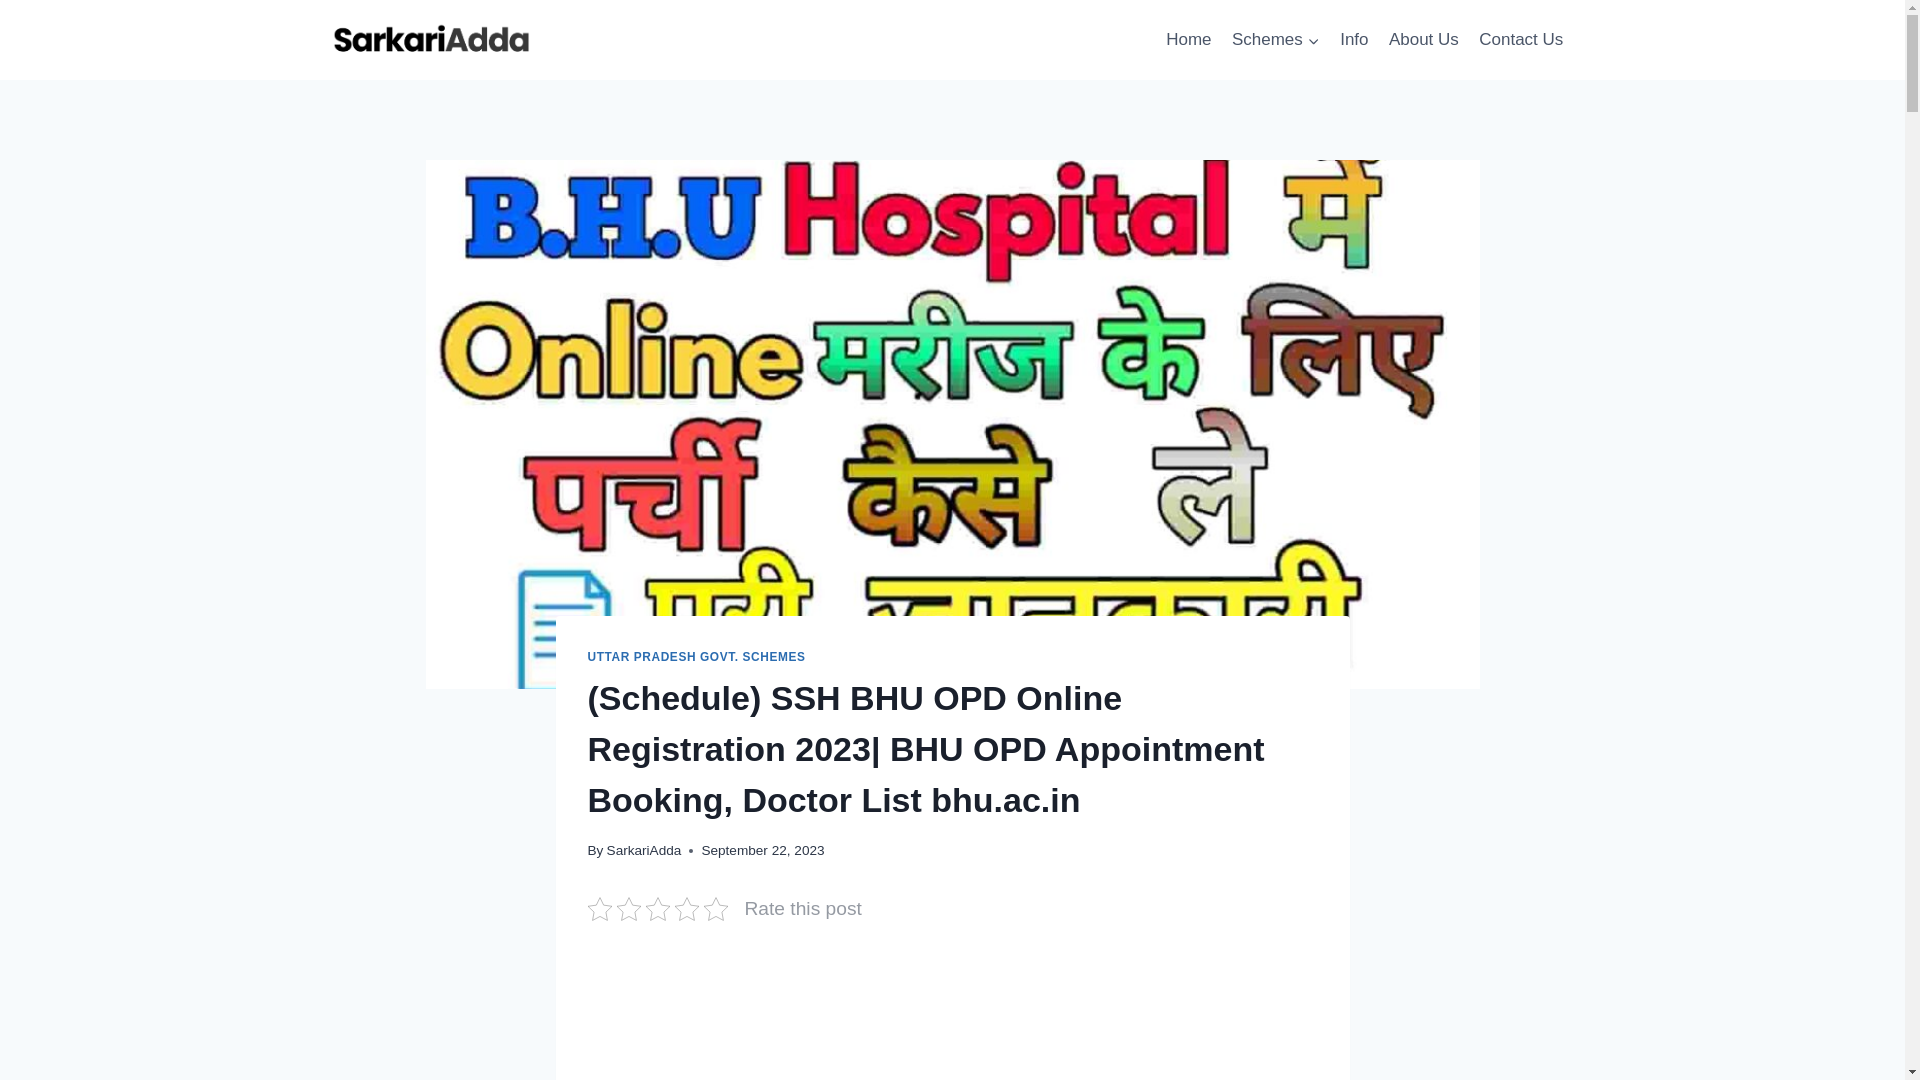 This screenshot has height=1080, width=1920. I want to click on Home, so click(1188, 40).